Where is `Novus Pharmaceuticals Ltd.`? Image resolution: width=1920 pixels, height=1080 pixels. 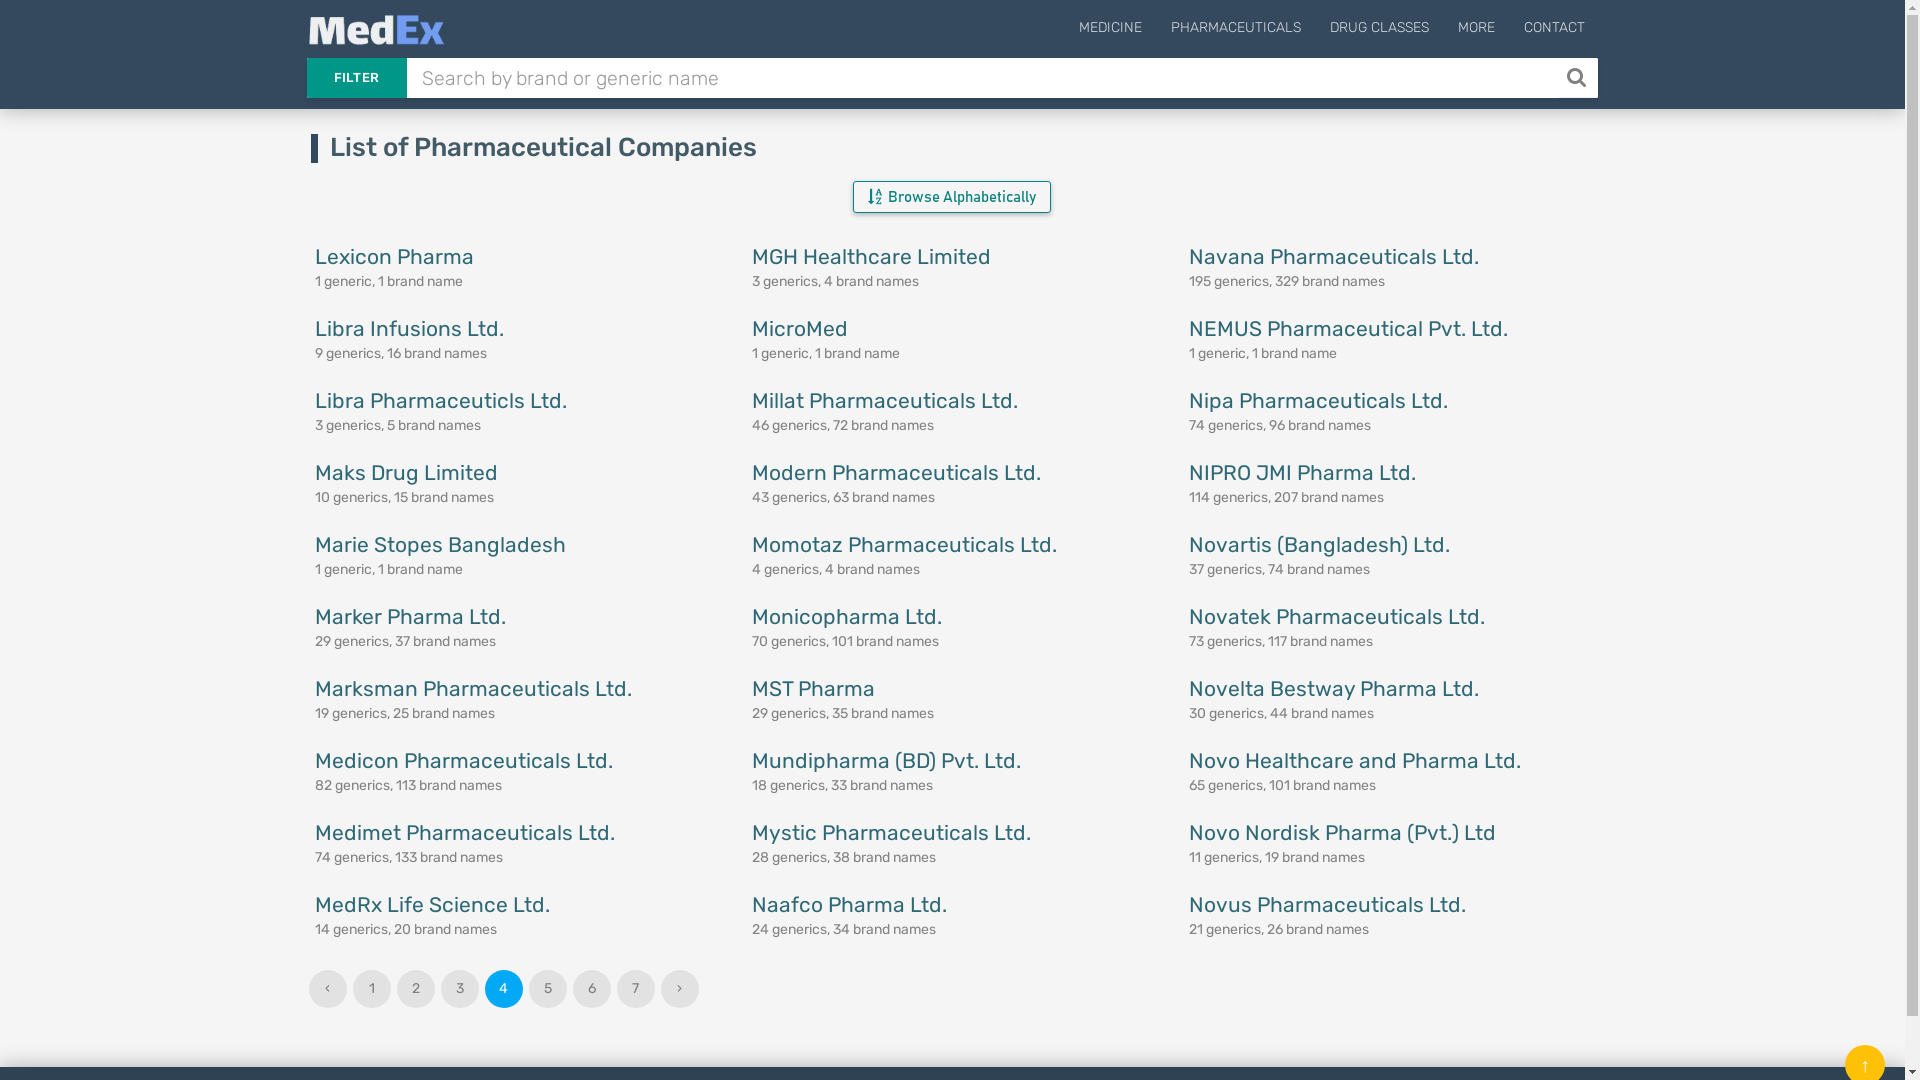
Novus Pharmaceuticals Ltd. is located at coordinates (1328, 904).